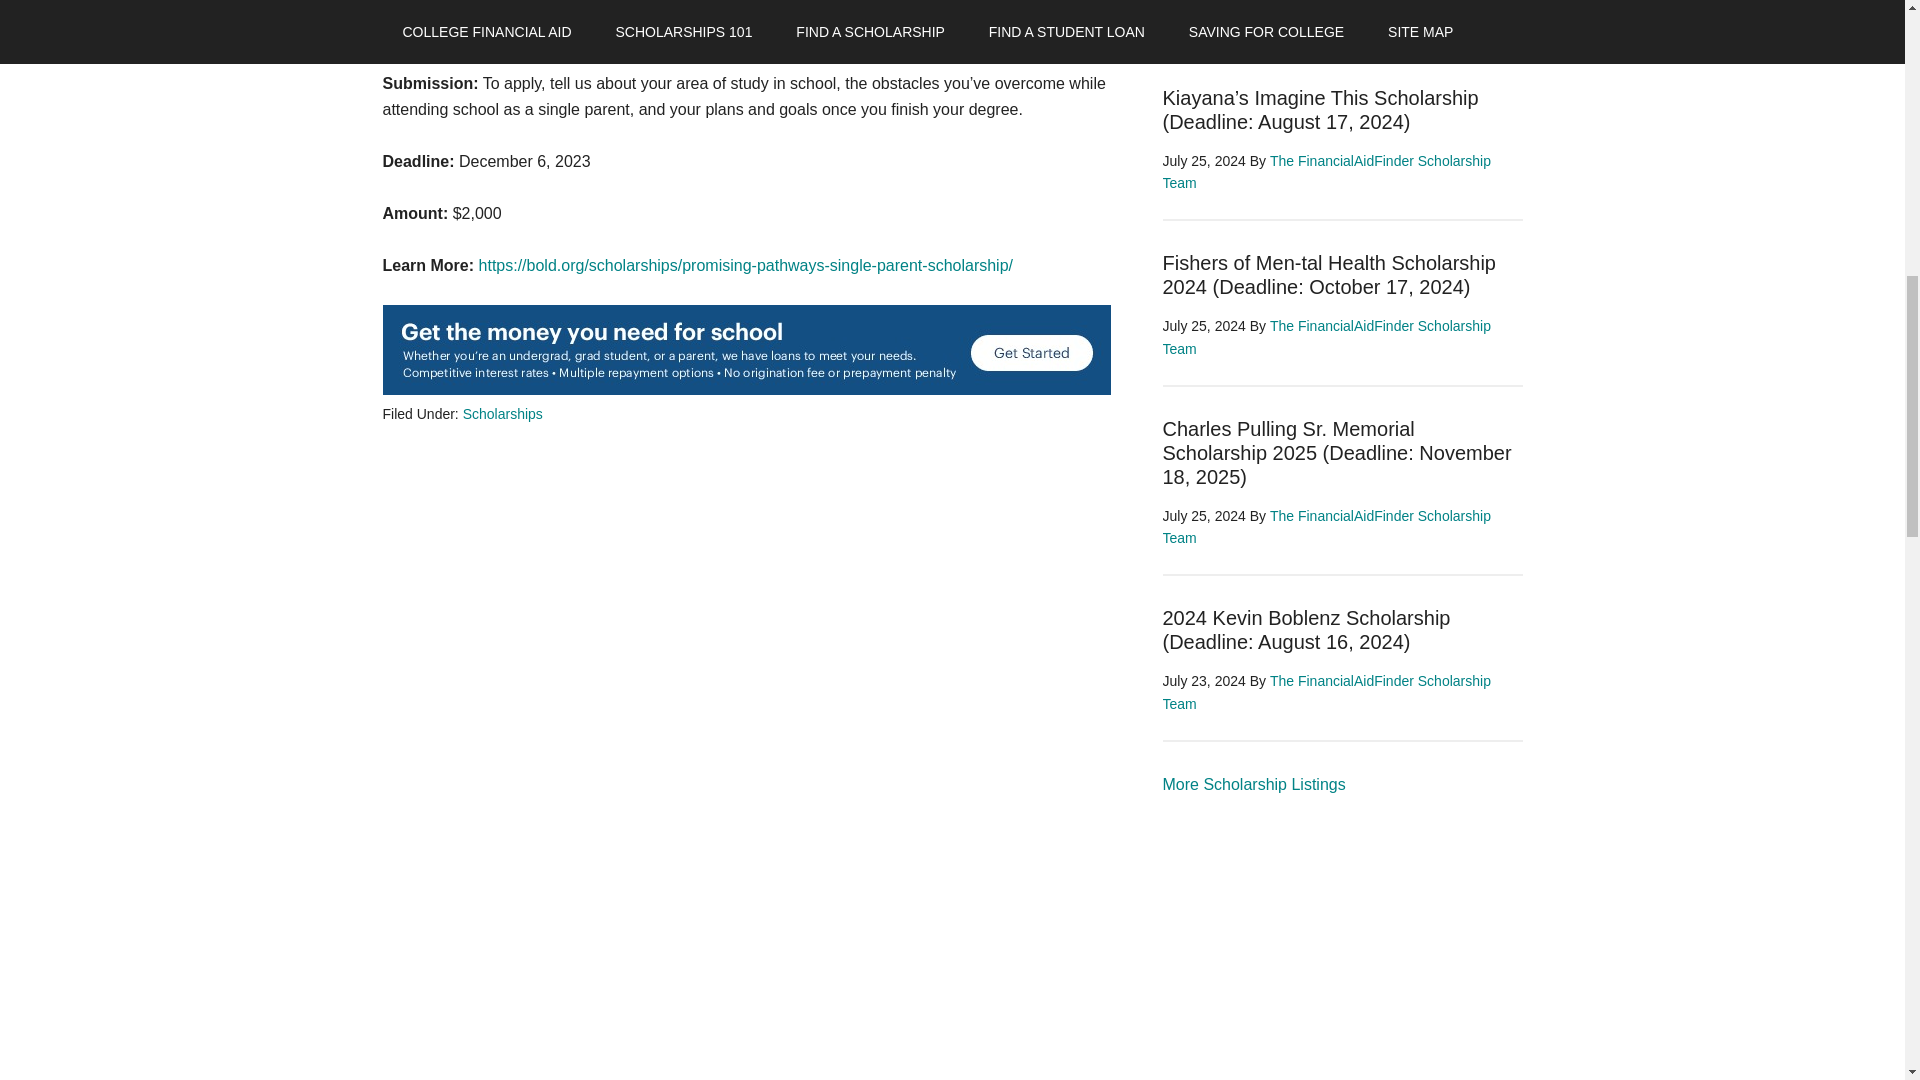 This screenshot has width=1920, height=1080. I want to click on Scholarships, so click(1253, 784).